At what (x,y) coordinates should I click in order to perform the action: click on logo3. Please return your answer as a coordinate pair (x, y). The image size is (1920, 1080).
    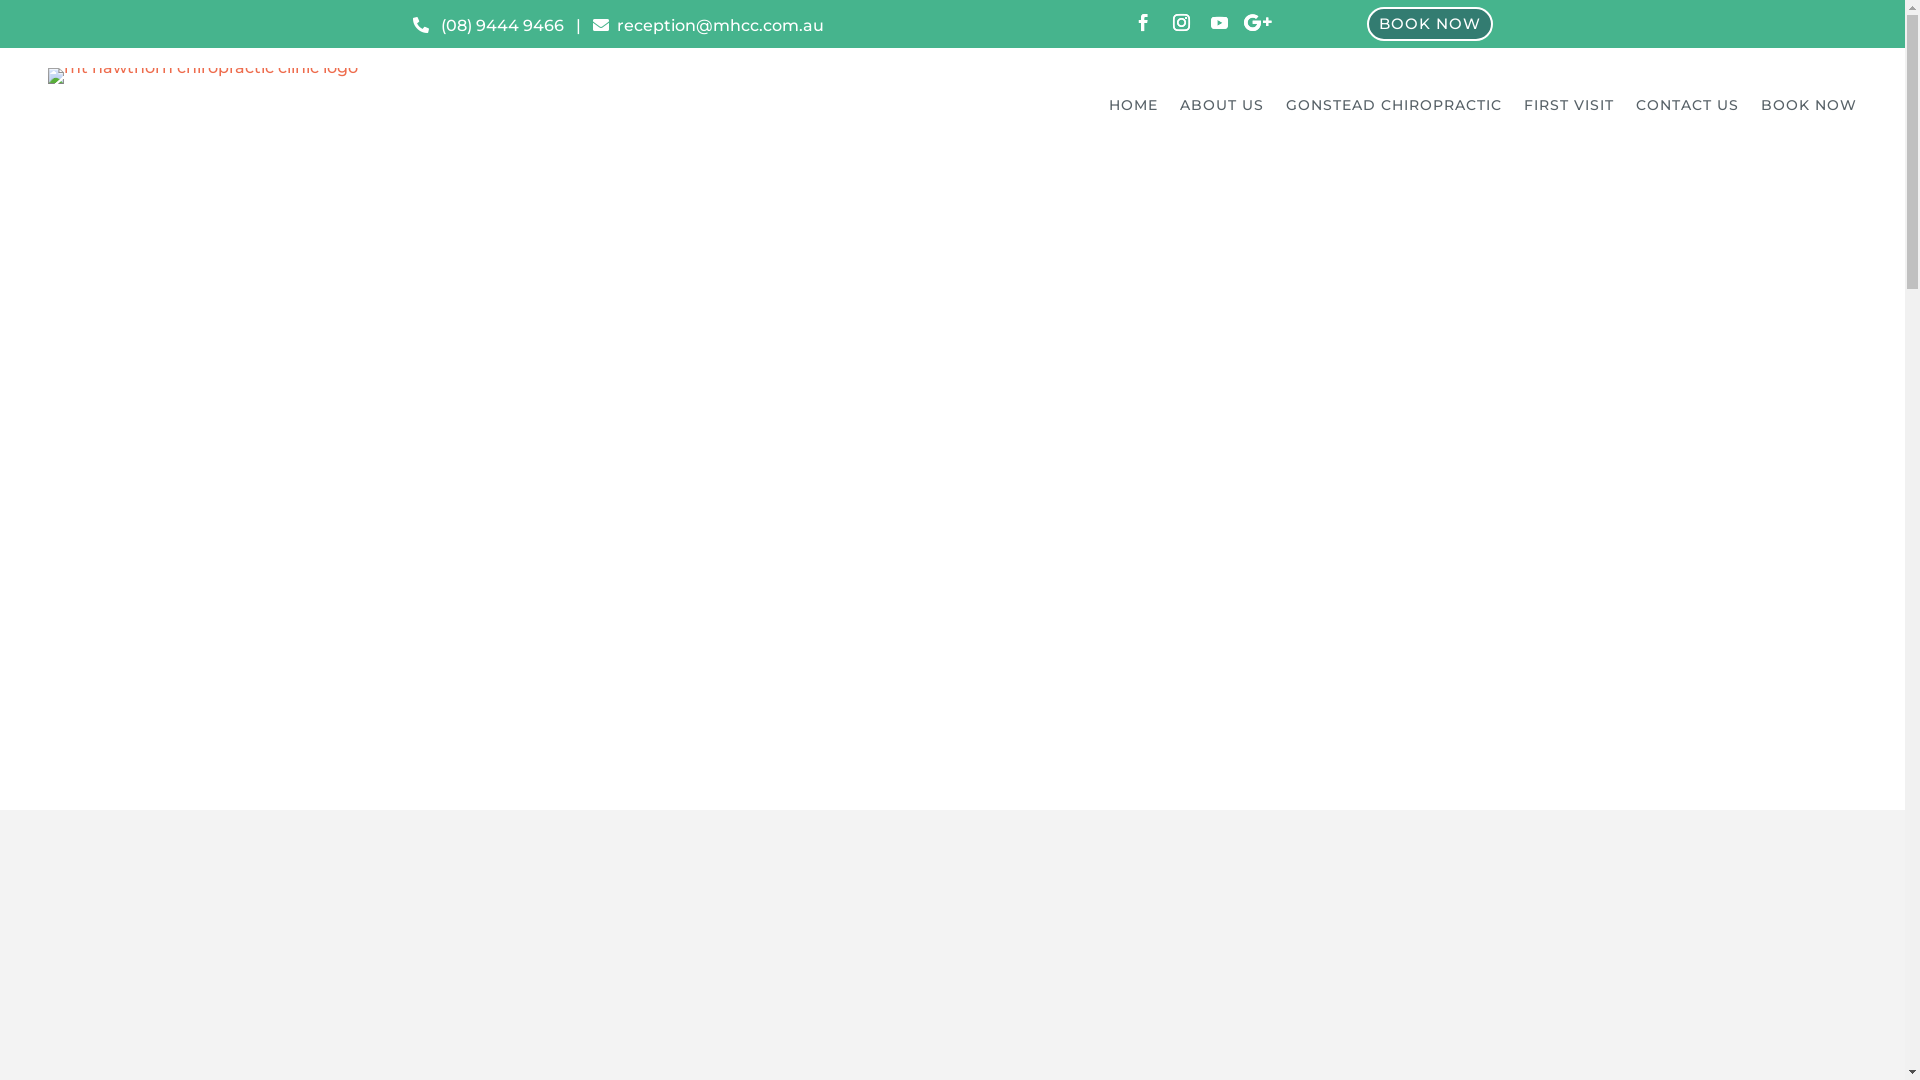
    Looking at the image, I should click on (203, 76).